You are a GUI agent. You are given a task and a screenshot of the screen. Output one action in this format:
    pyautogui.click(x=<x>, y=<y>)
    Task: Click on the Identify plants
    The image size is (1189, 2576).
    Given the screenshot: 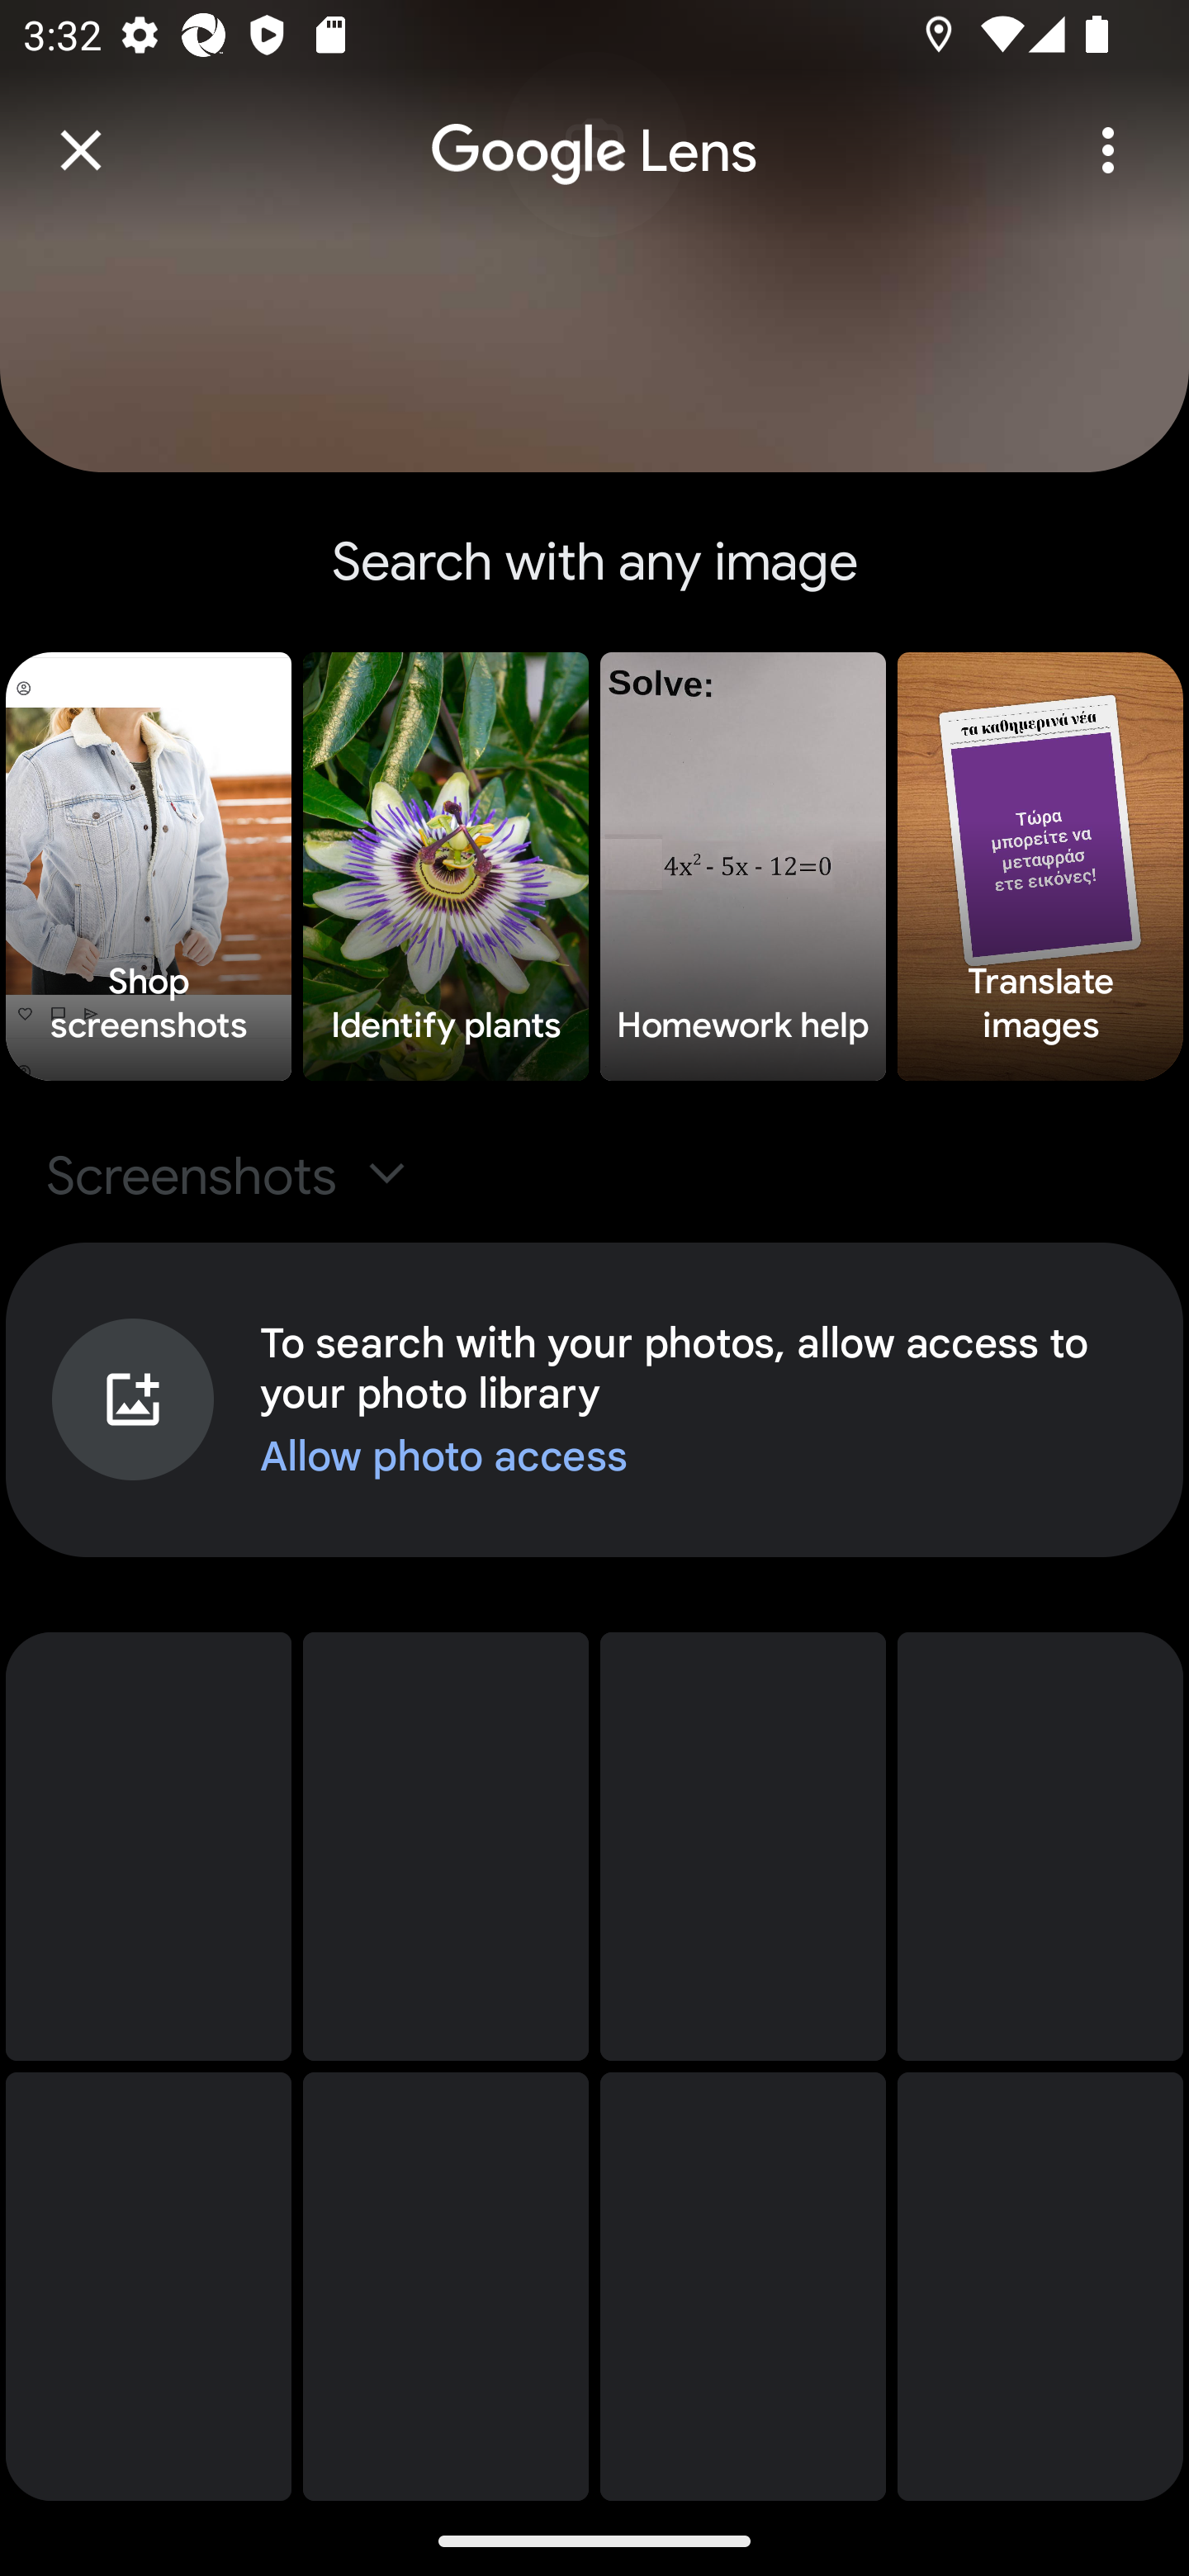 What is the action you would take?
    pyautogui.click(x=446, y=867)
    